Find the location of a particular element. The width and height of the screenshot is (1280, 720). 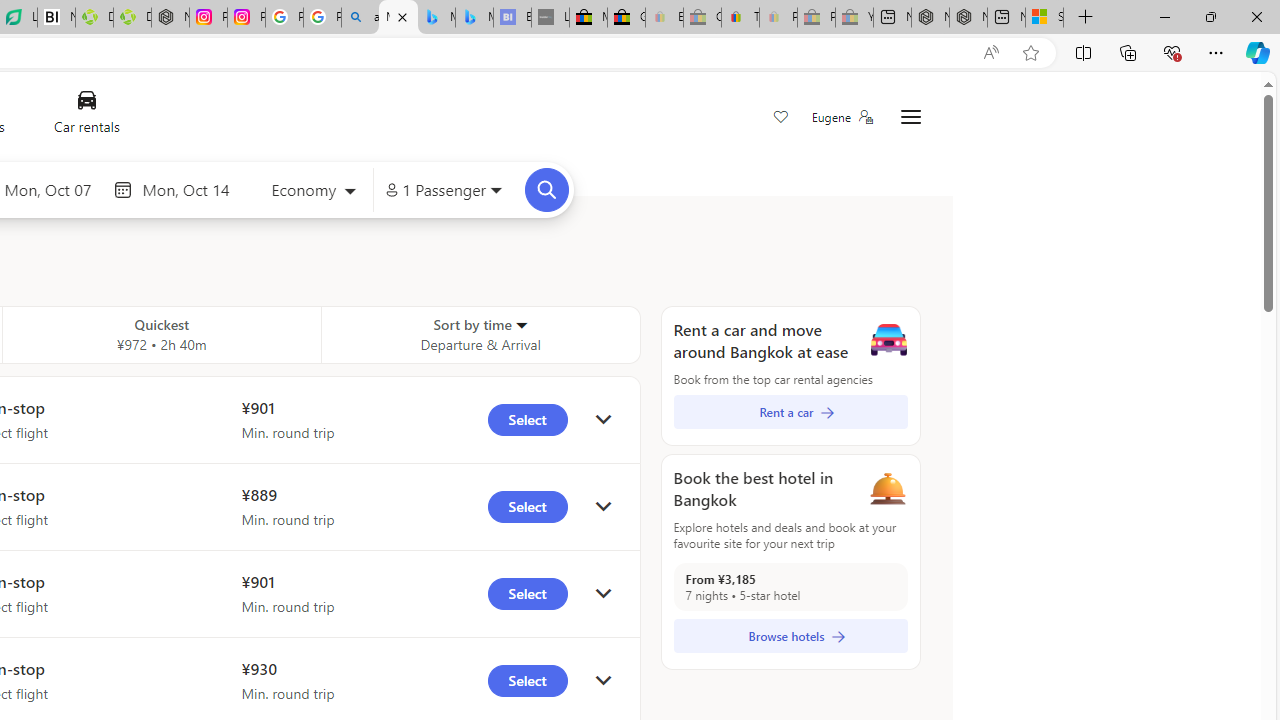

End date is located at coordinates (191, 189).